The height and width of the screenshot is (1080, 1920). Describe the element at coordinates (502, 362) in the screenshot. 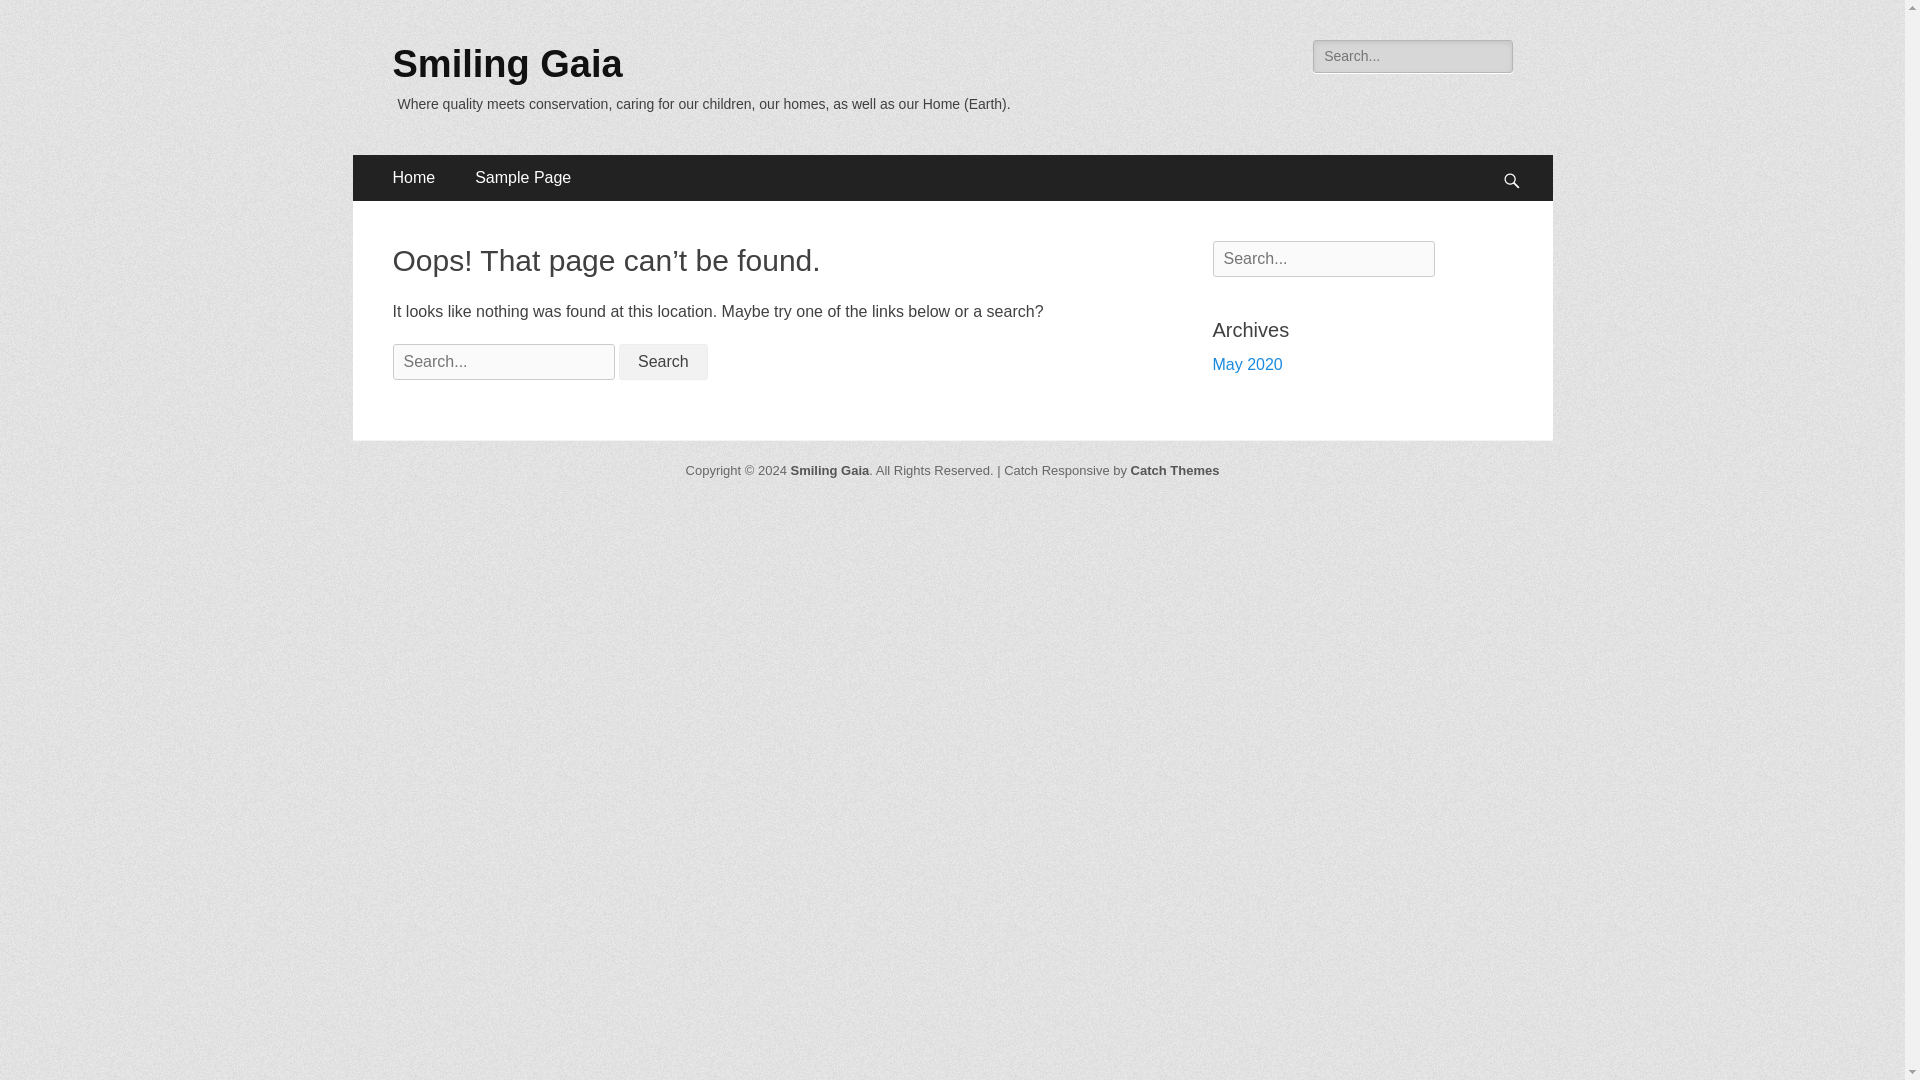

I see `Search for:` at that location.